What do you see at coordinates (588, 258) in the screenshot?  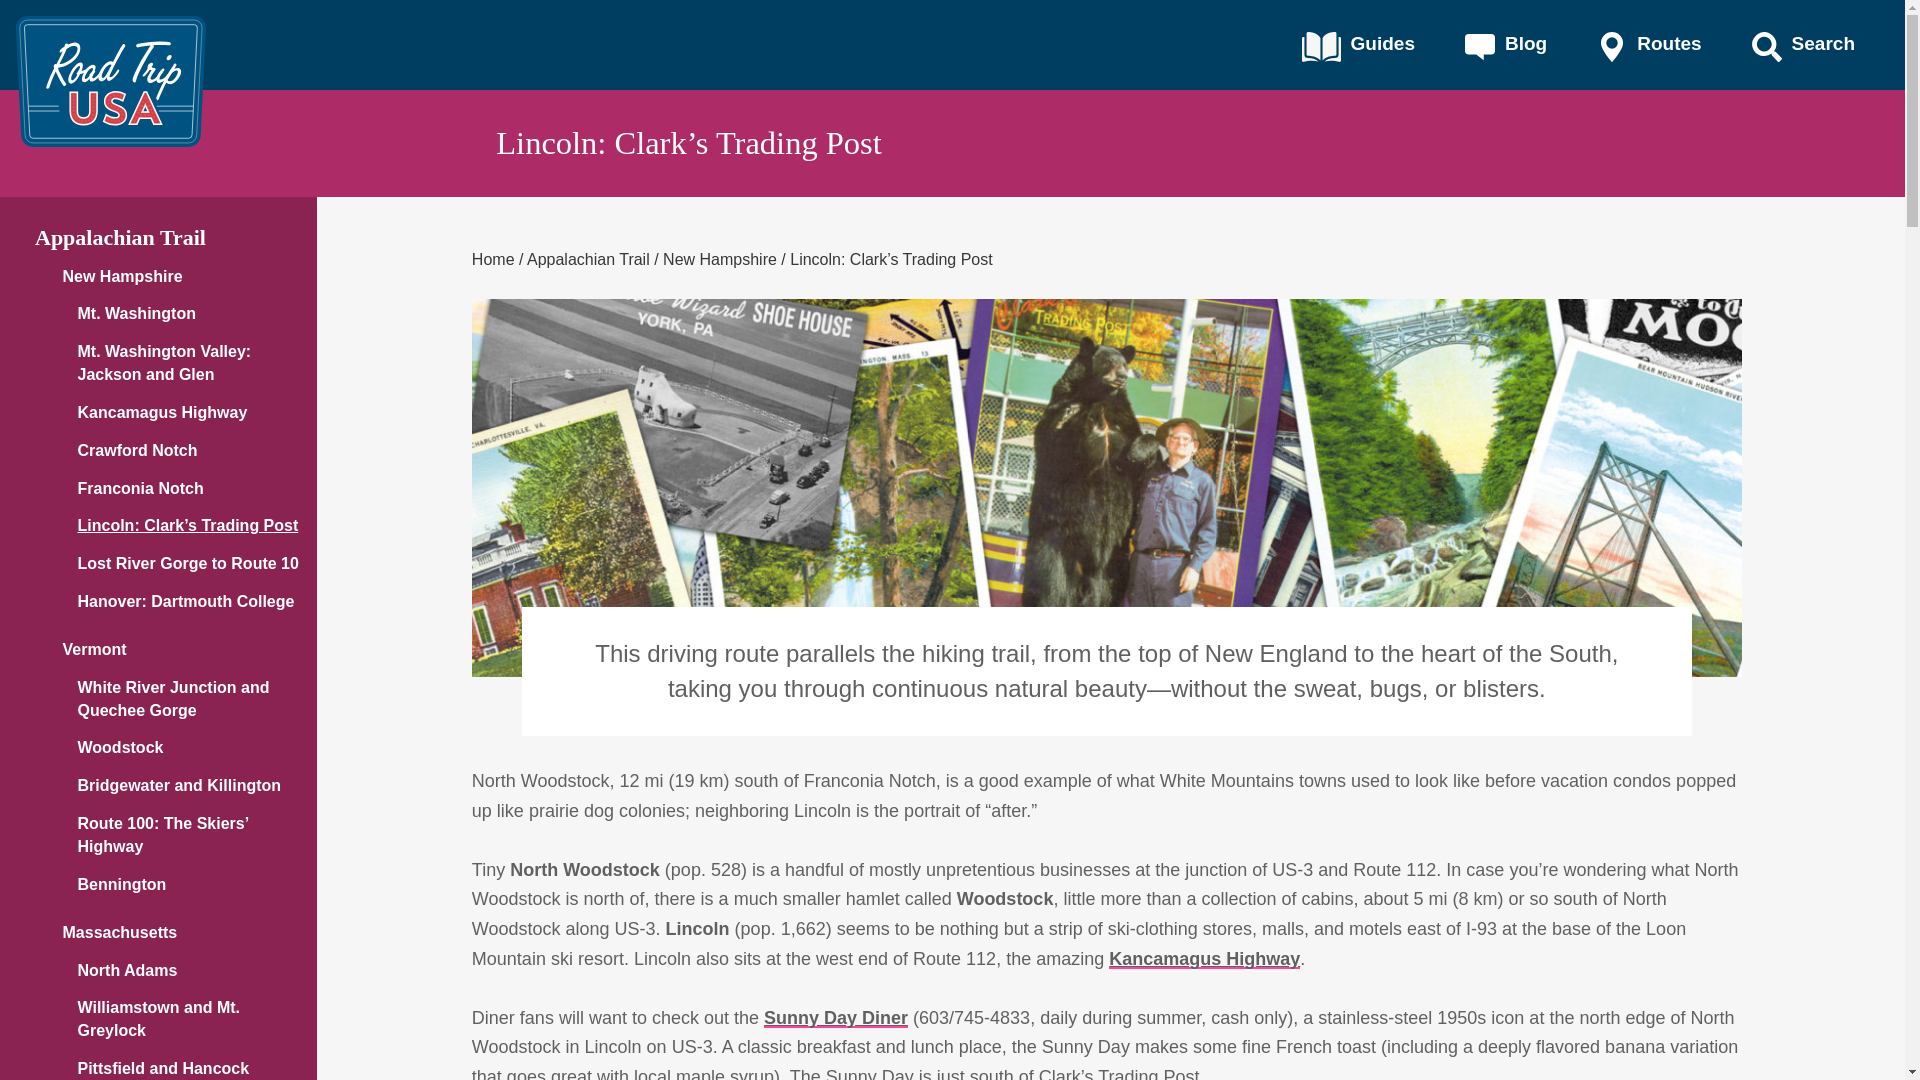 I see `Appalachian Trail` at bounding box center [588, 258].